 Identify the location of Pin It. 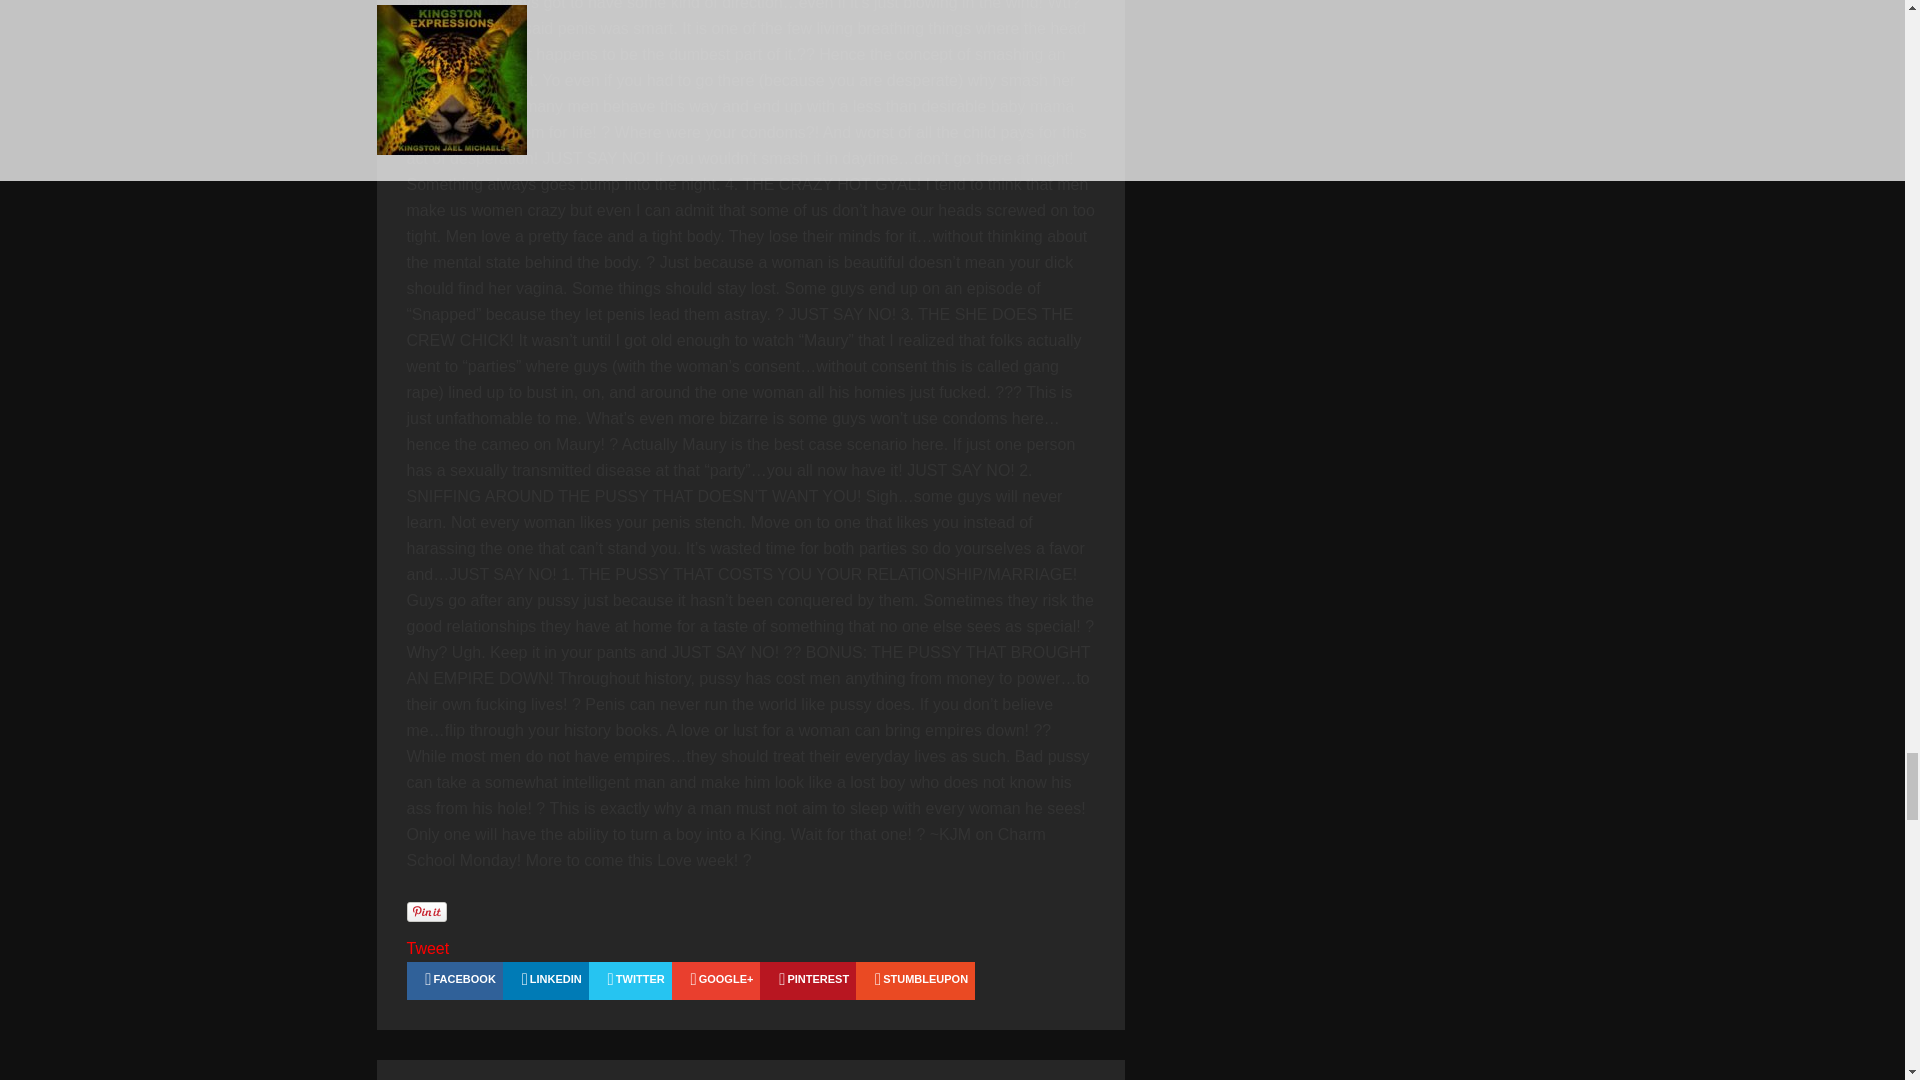
(425, 912).